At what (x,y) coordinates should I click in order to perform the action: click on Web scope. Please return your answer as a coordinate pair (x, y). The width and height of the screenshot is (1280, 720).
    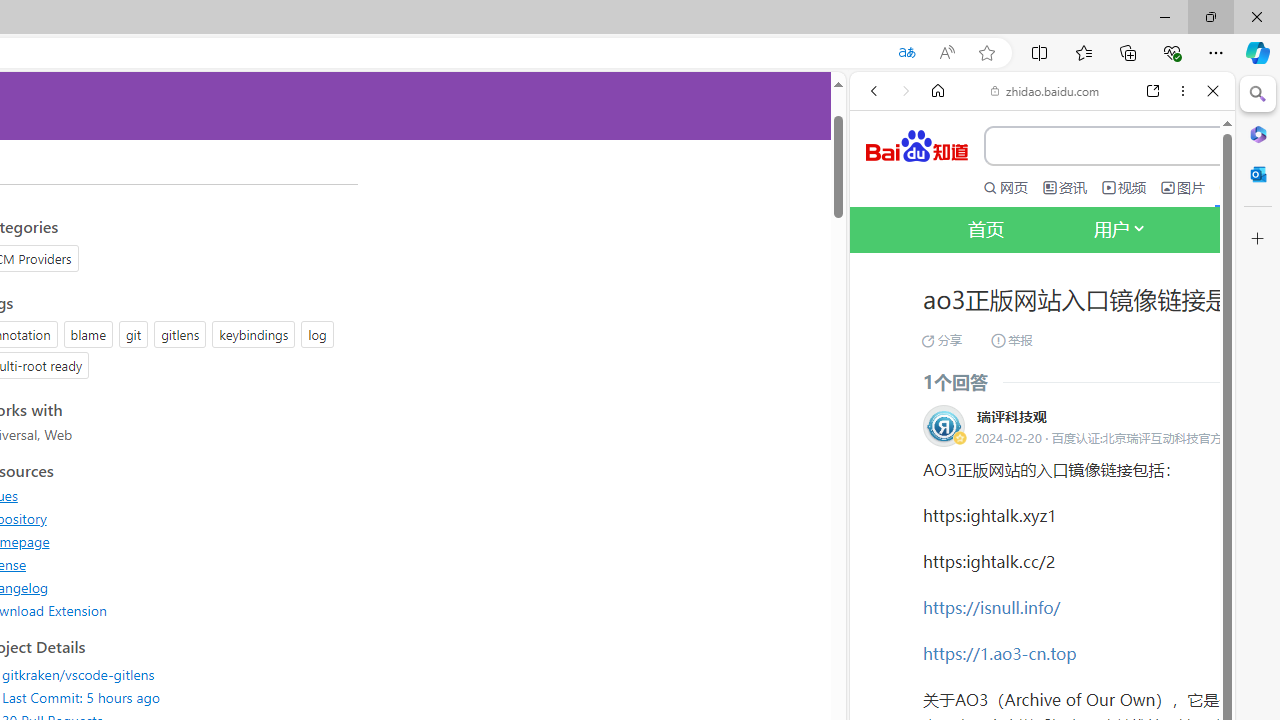
    Looking at the image, I should click on (882, 180).